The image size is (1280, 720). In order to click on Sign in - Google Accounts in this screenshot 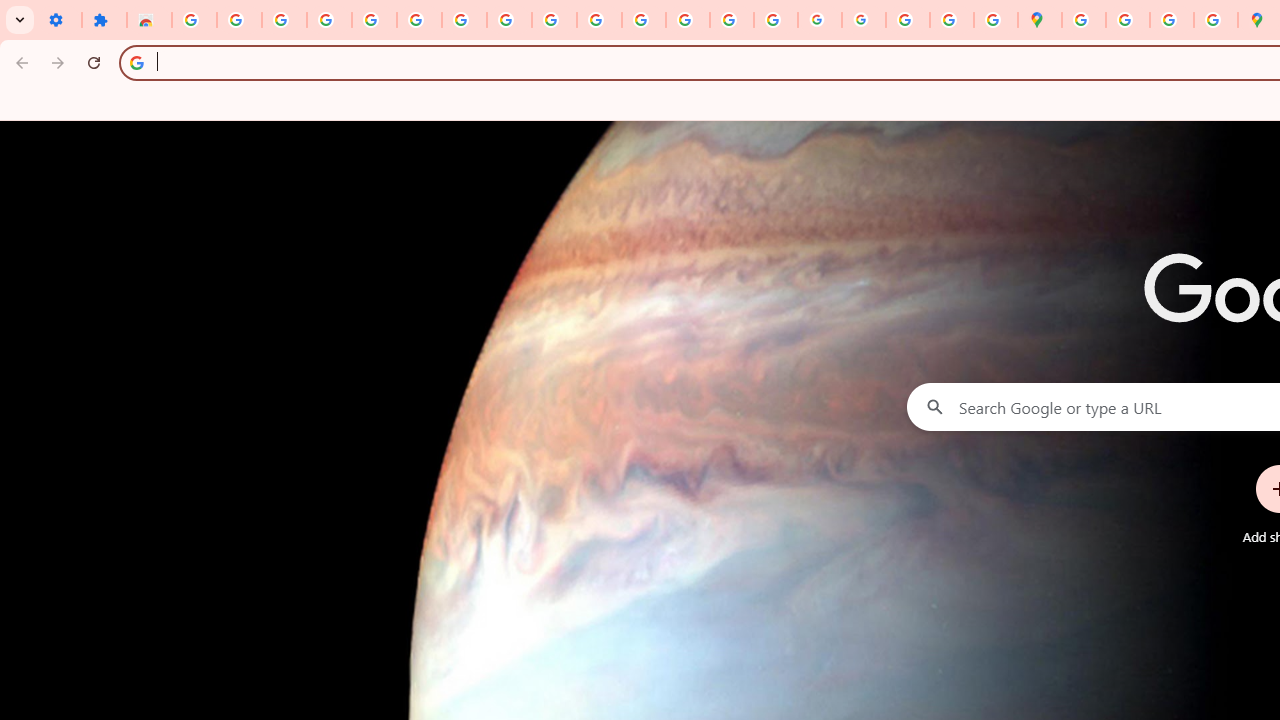, I will do `click(194, 20)`.